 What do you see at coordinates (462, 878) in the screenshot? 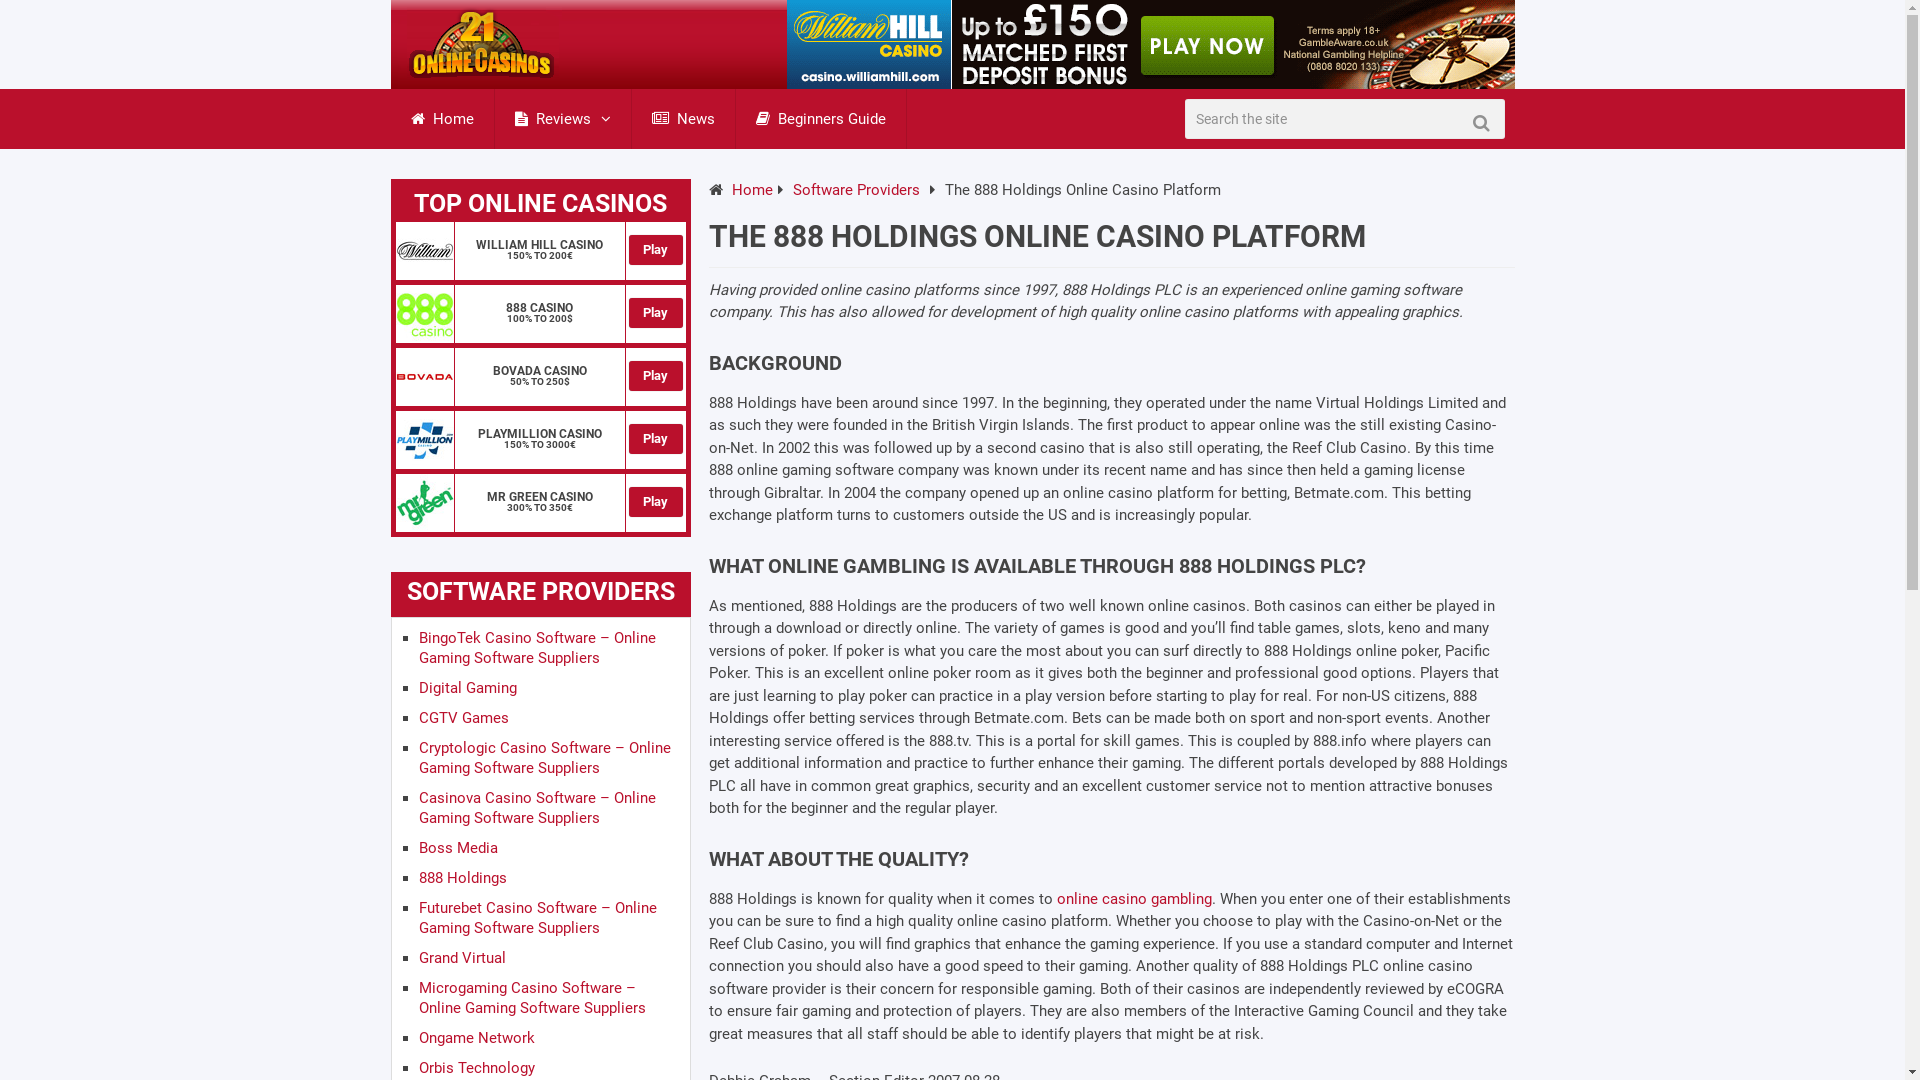
I see `888 Holdings` at bounding box center [462, 878].